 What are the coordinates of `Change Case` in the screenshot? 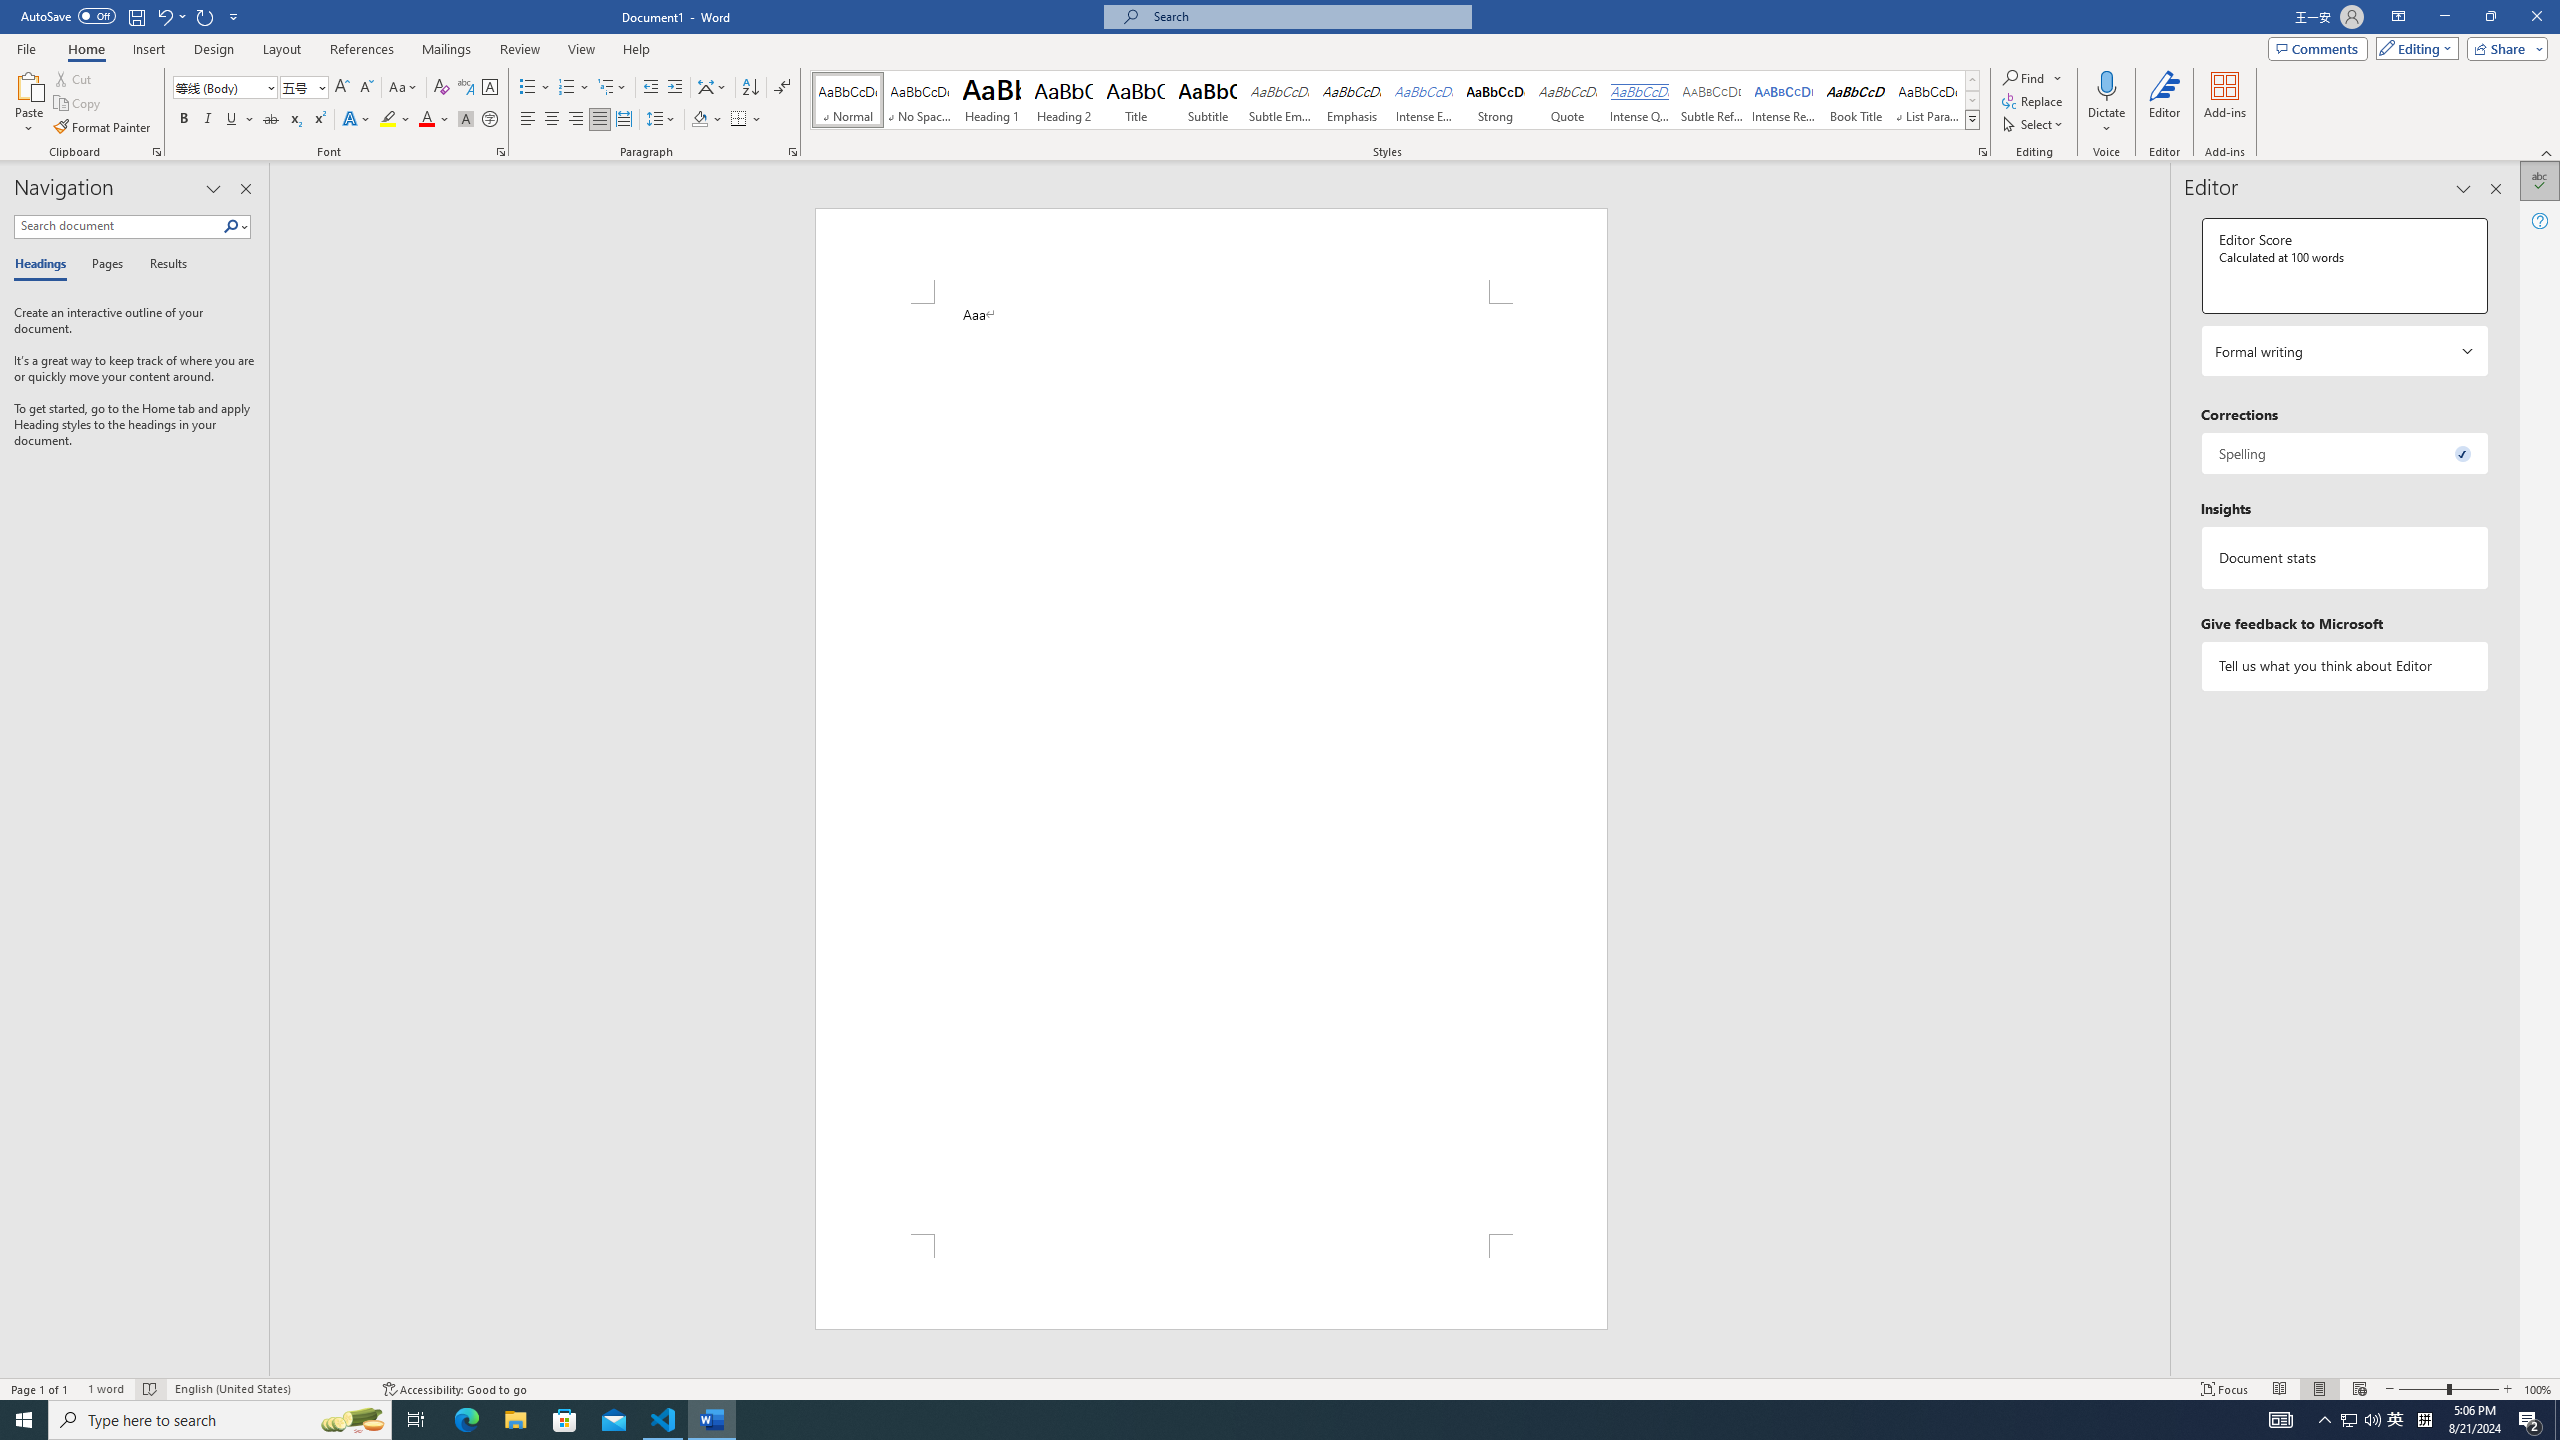 It's located at (404, 88).